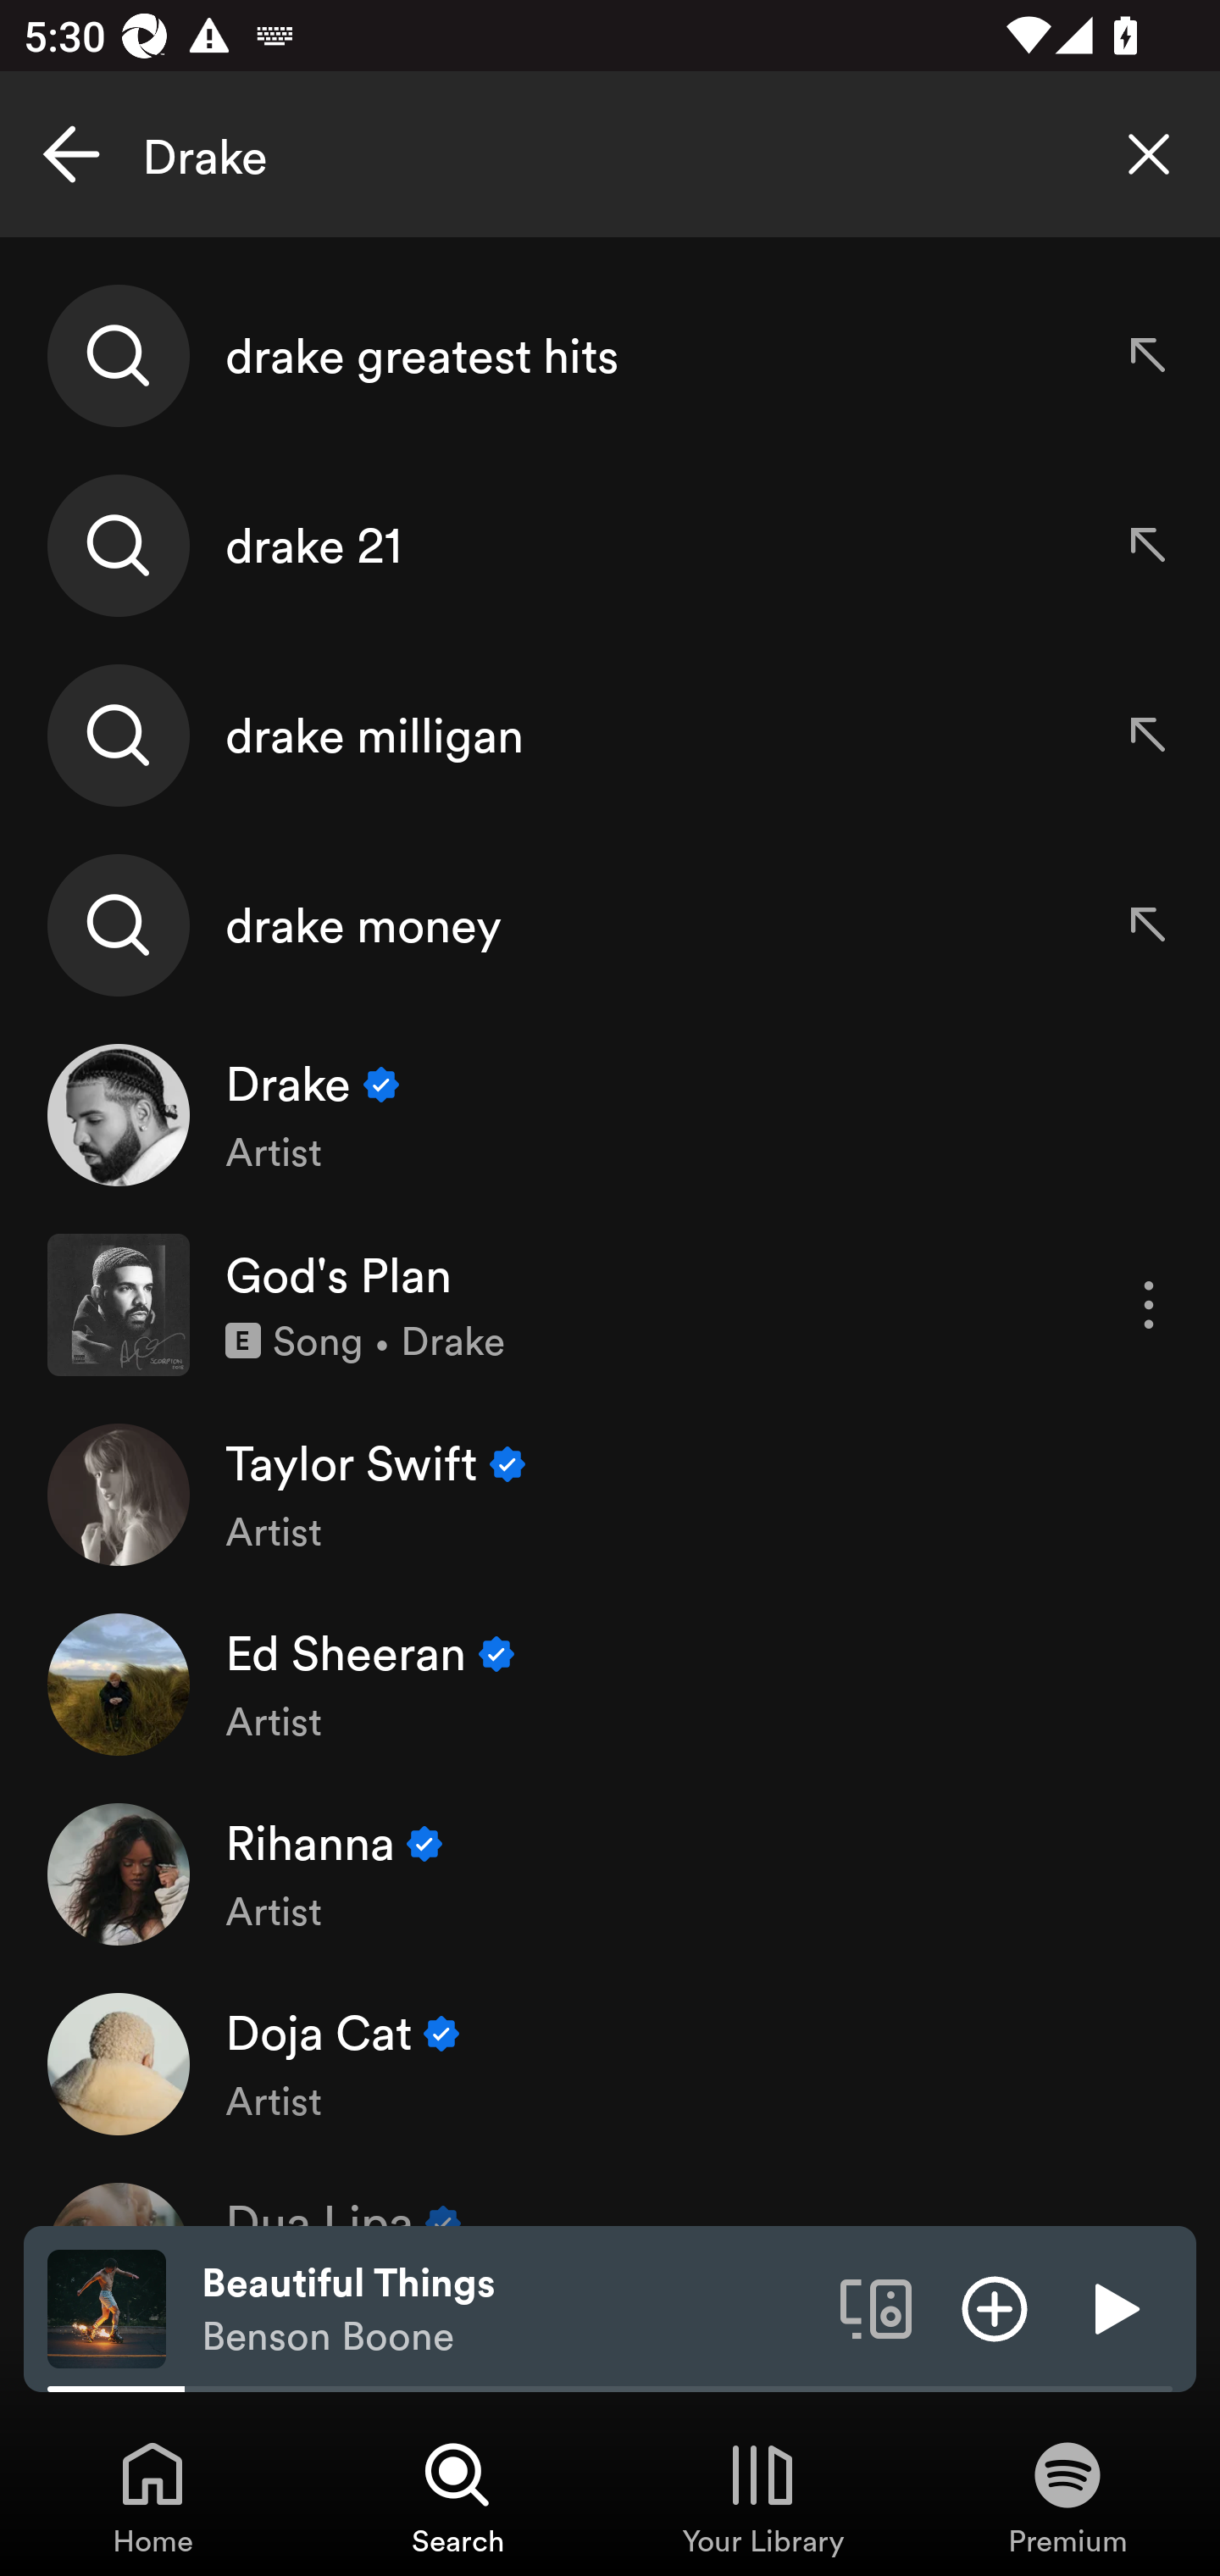 This screenshot has height=2576, width=1220. What do you see at coordinates (610, 546) in the screenshot?
I see `drake 21` at bounding box center [610, 546].